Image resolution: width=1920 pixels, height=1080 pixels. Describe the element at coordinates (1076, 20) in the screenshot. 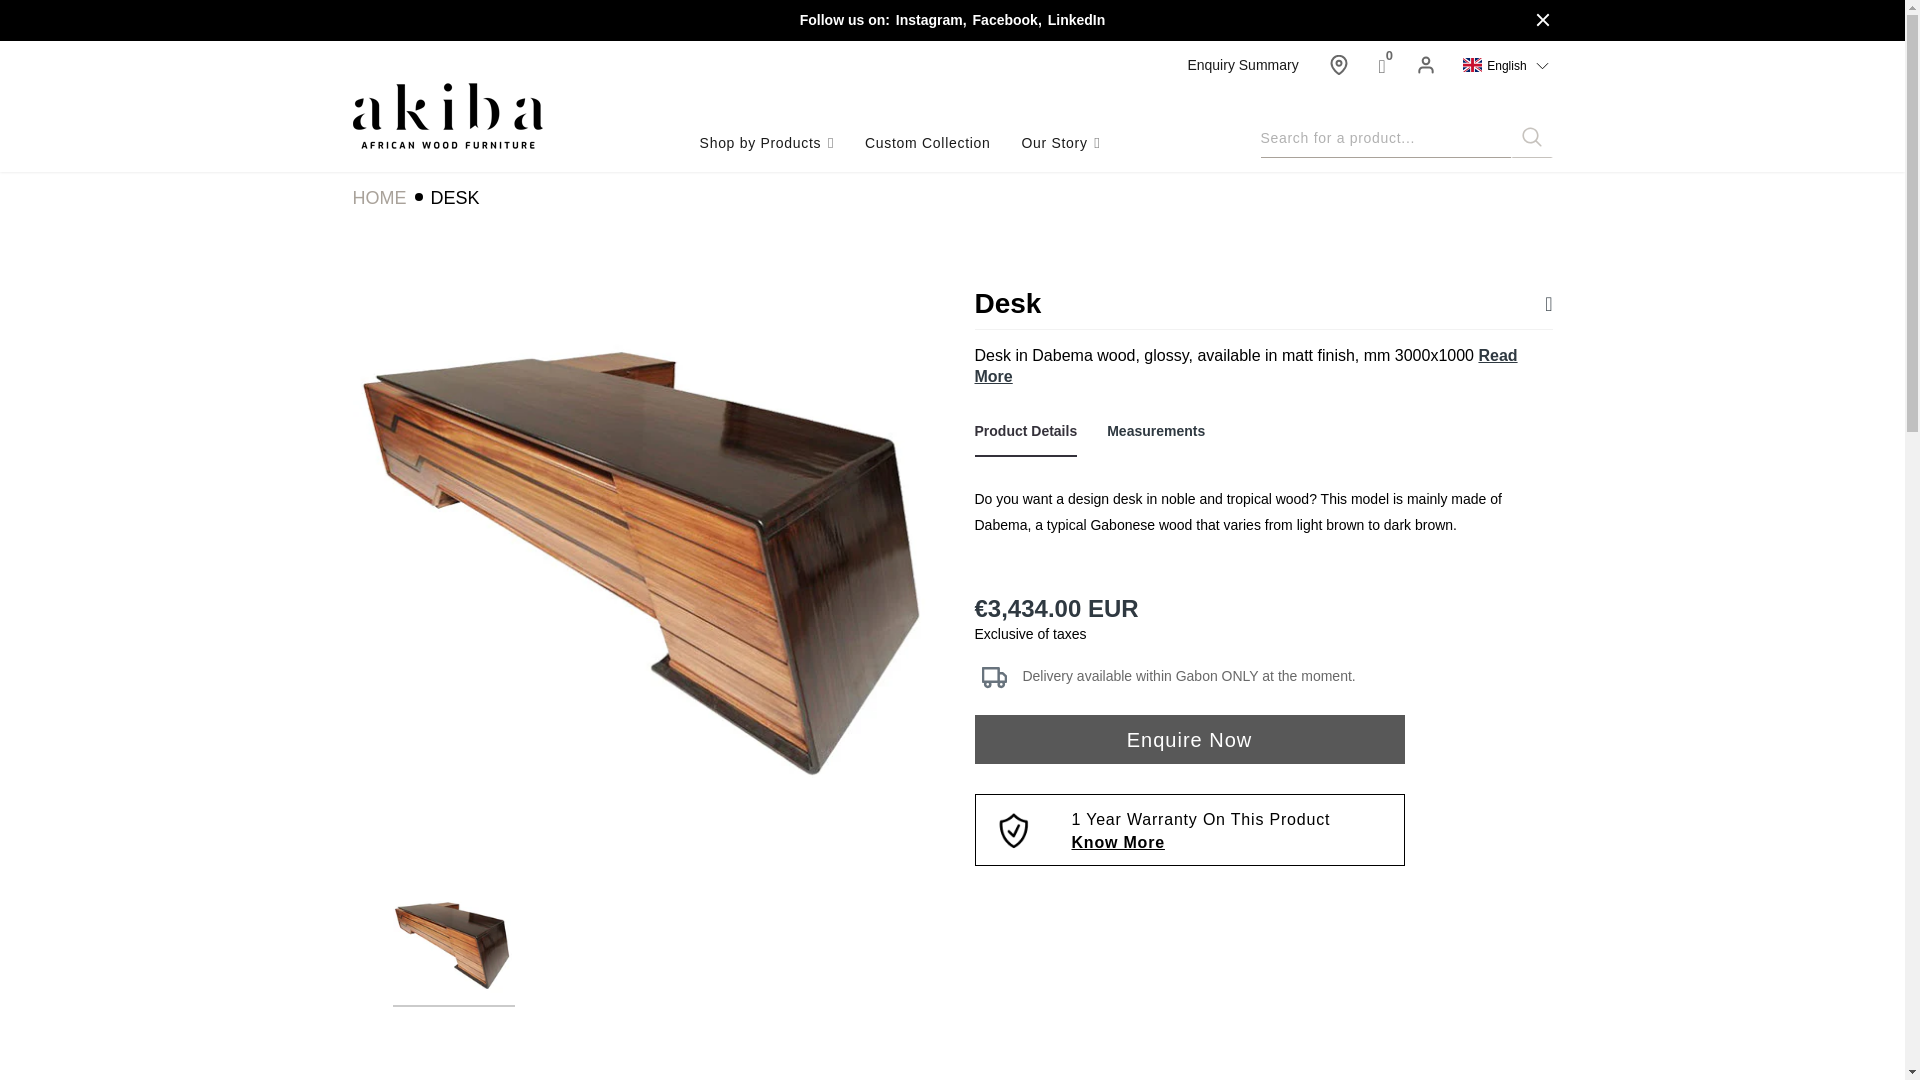

I see `LinkedIn` at that location.